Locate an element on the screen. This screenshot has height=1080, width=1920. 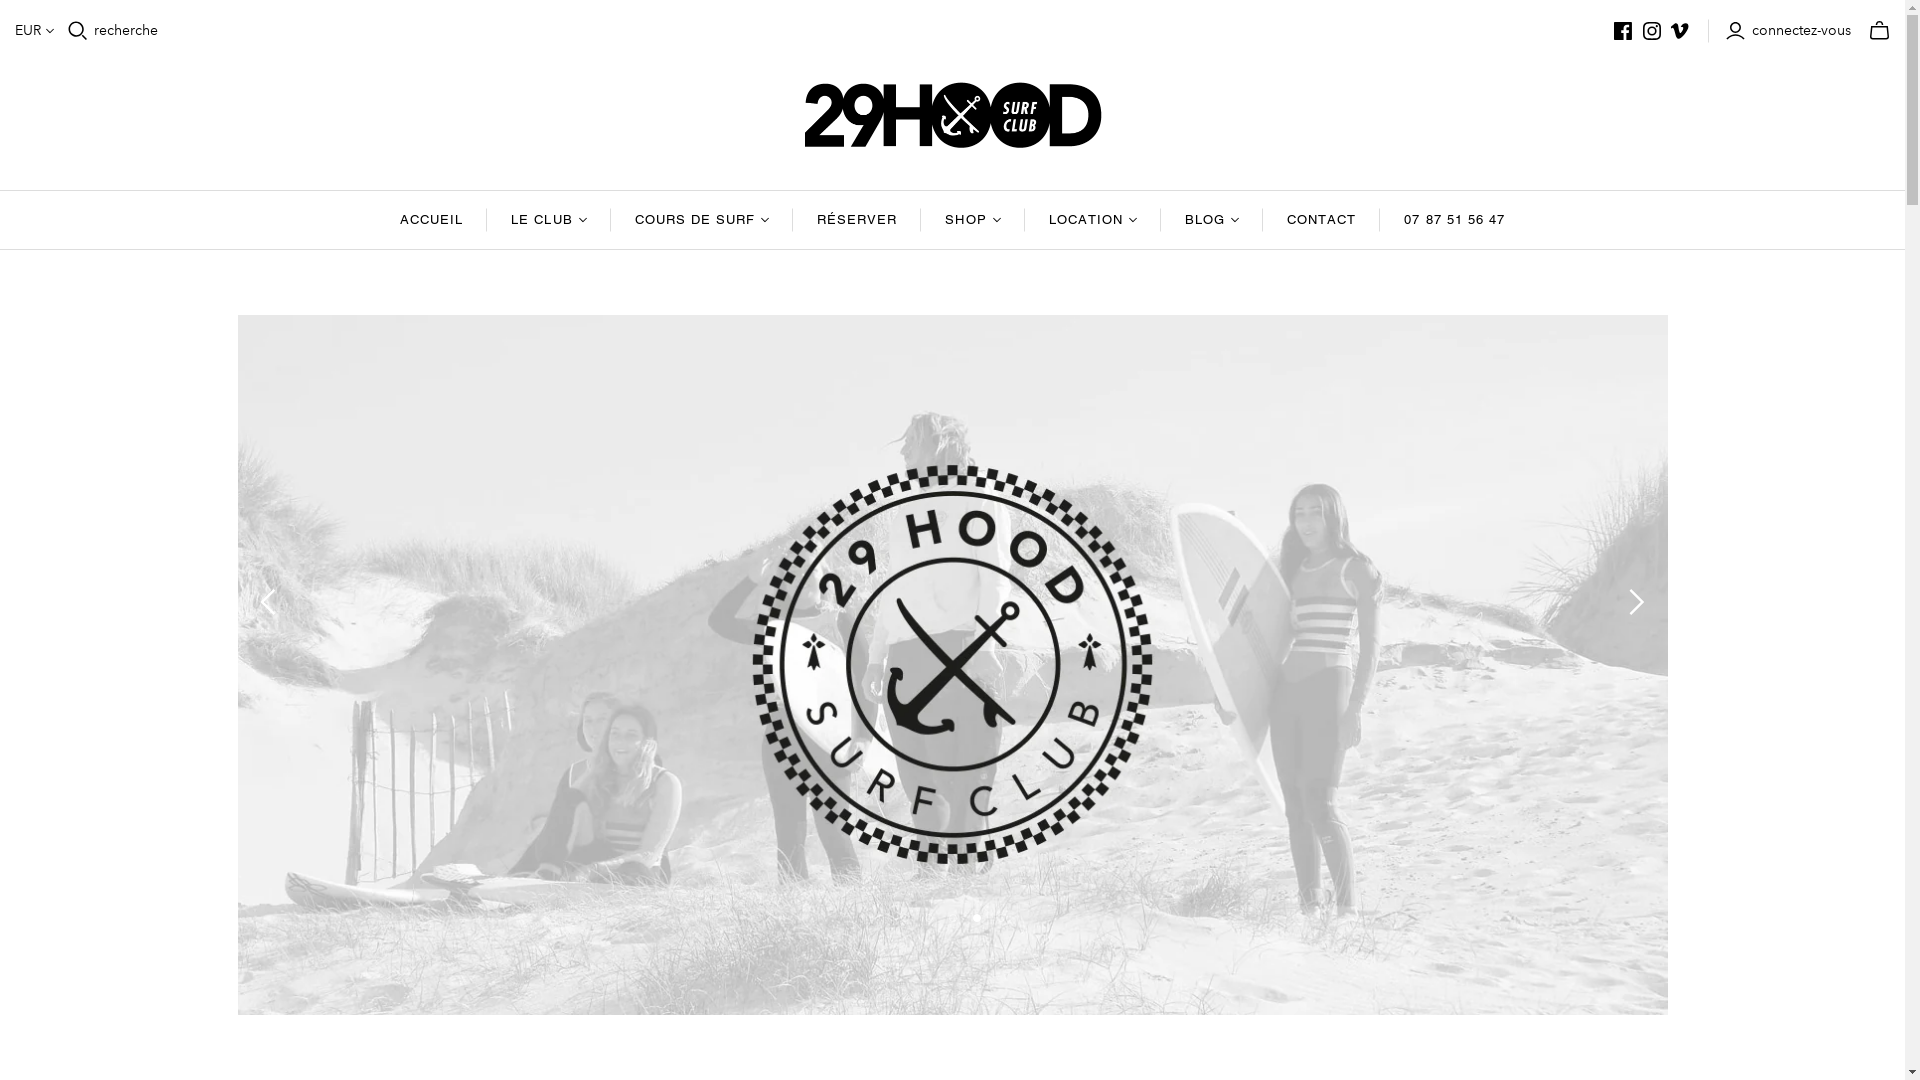
07 87 51 56 47 is located at coordinates (1454, 219).